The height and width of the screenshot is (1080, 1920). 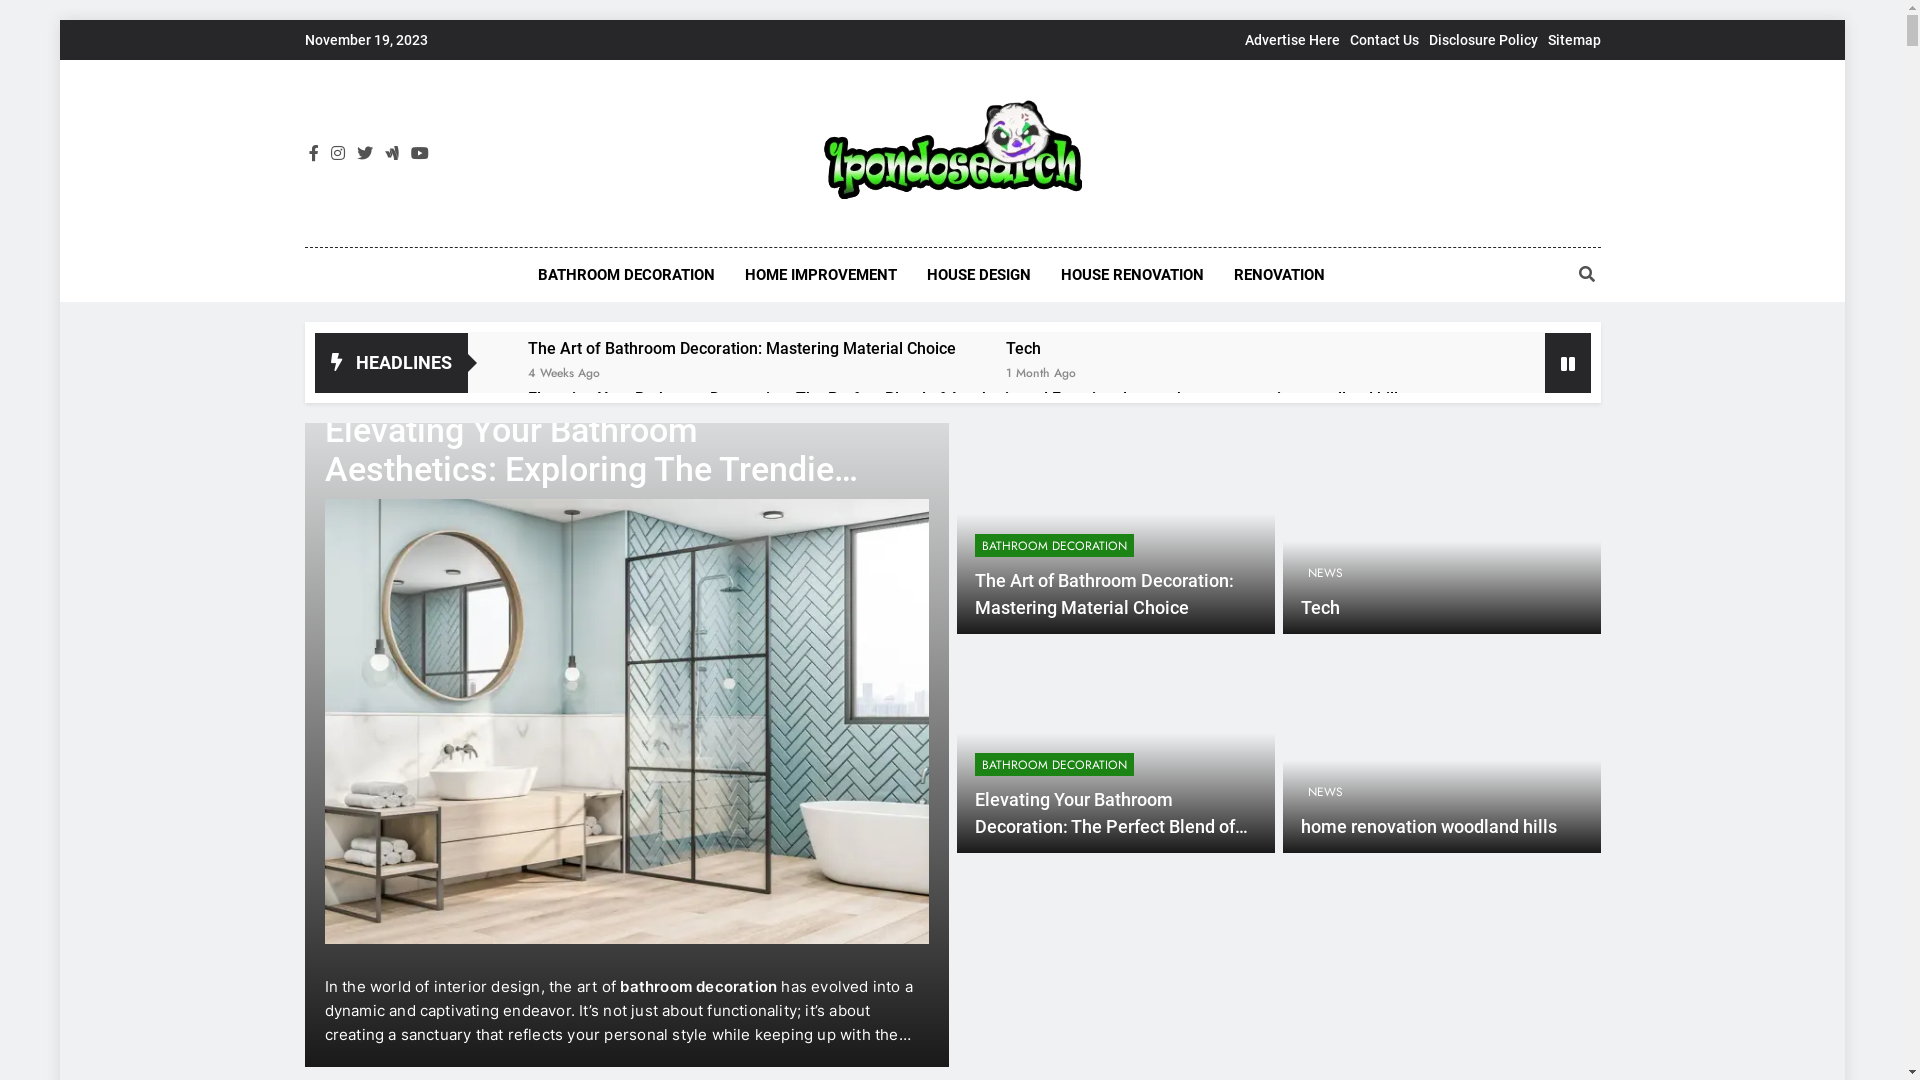 What do you see at coordinates (1384, 40) in the screenshot?
I see `Contact Us` at bounding box center [1384, 40].